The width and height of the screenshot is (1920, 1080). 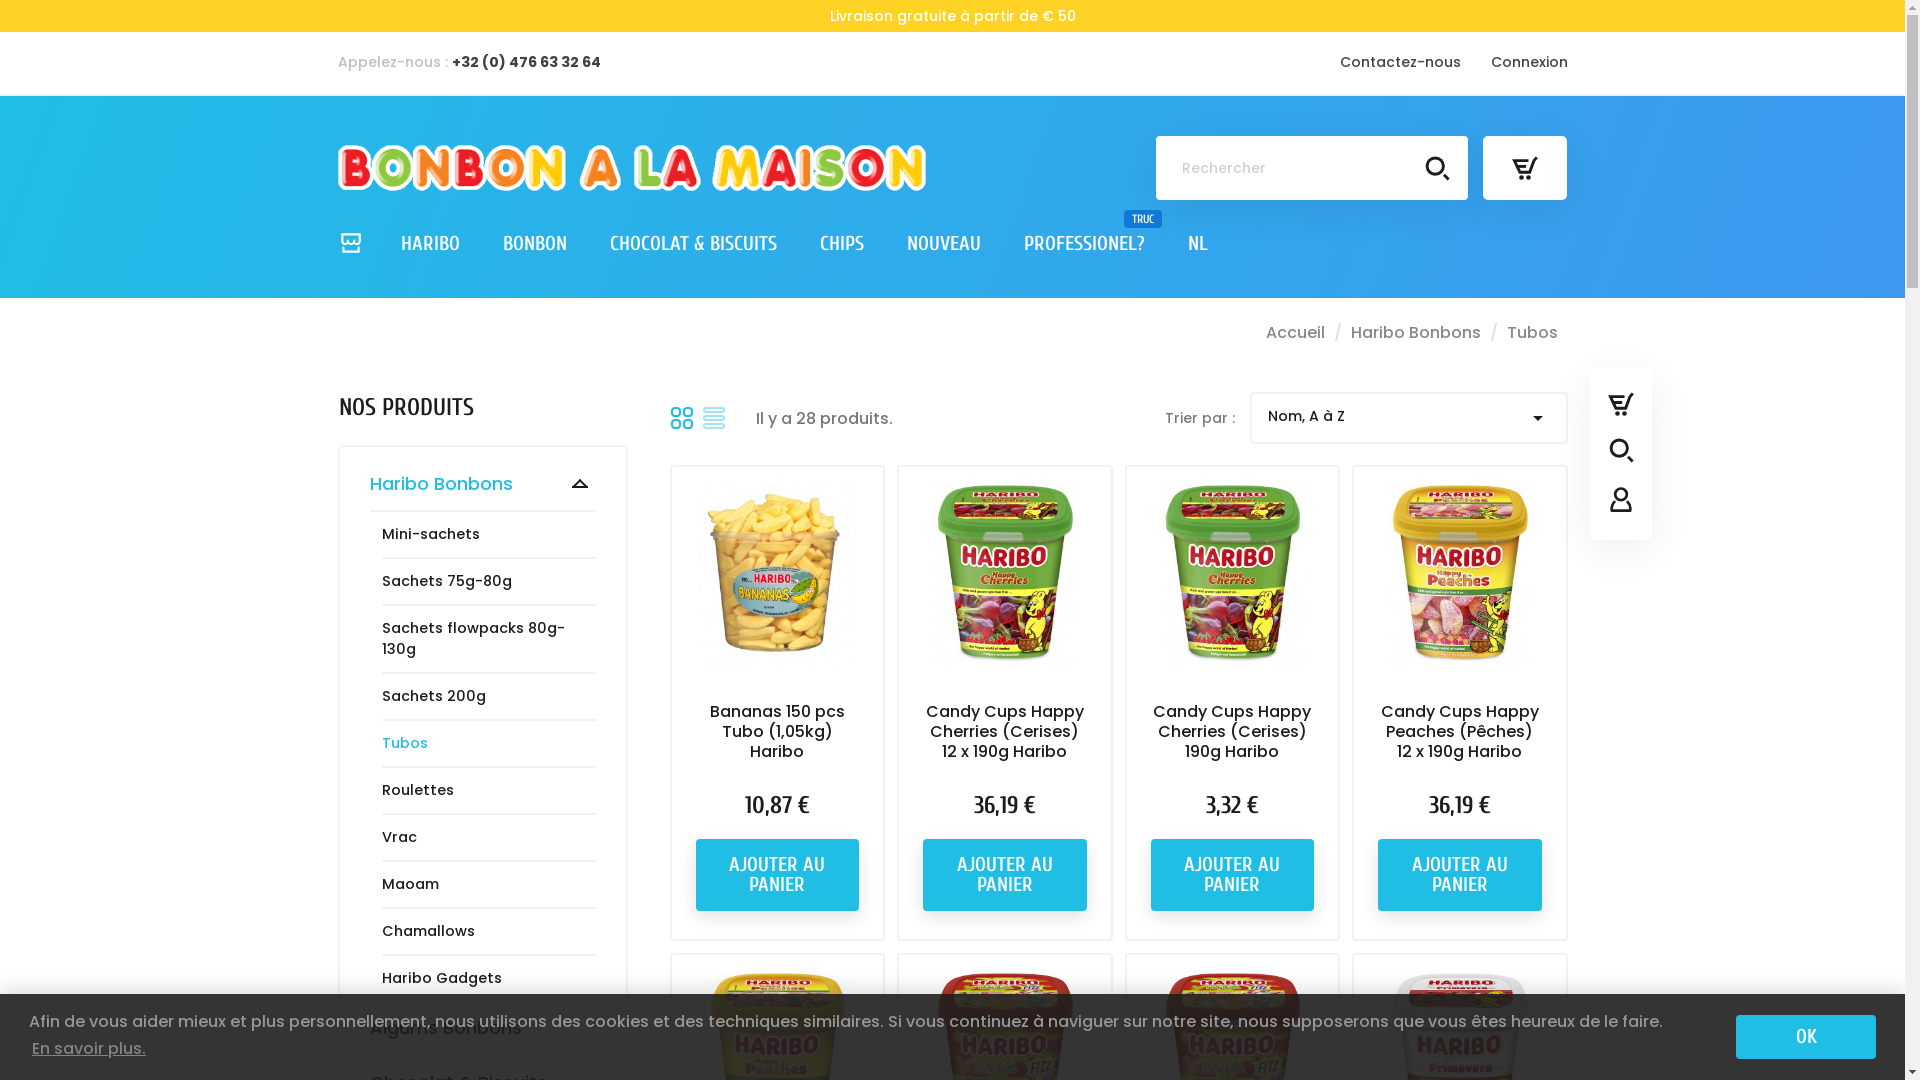 What do you see at coordinates (410, 884) in the screenshot?
I see `Maoam` at bounding box center [410, 884].